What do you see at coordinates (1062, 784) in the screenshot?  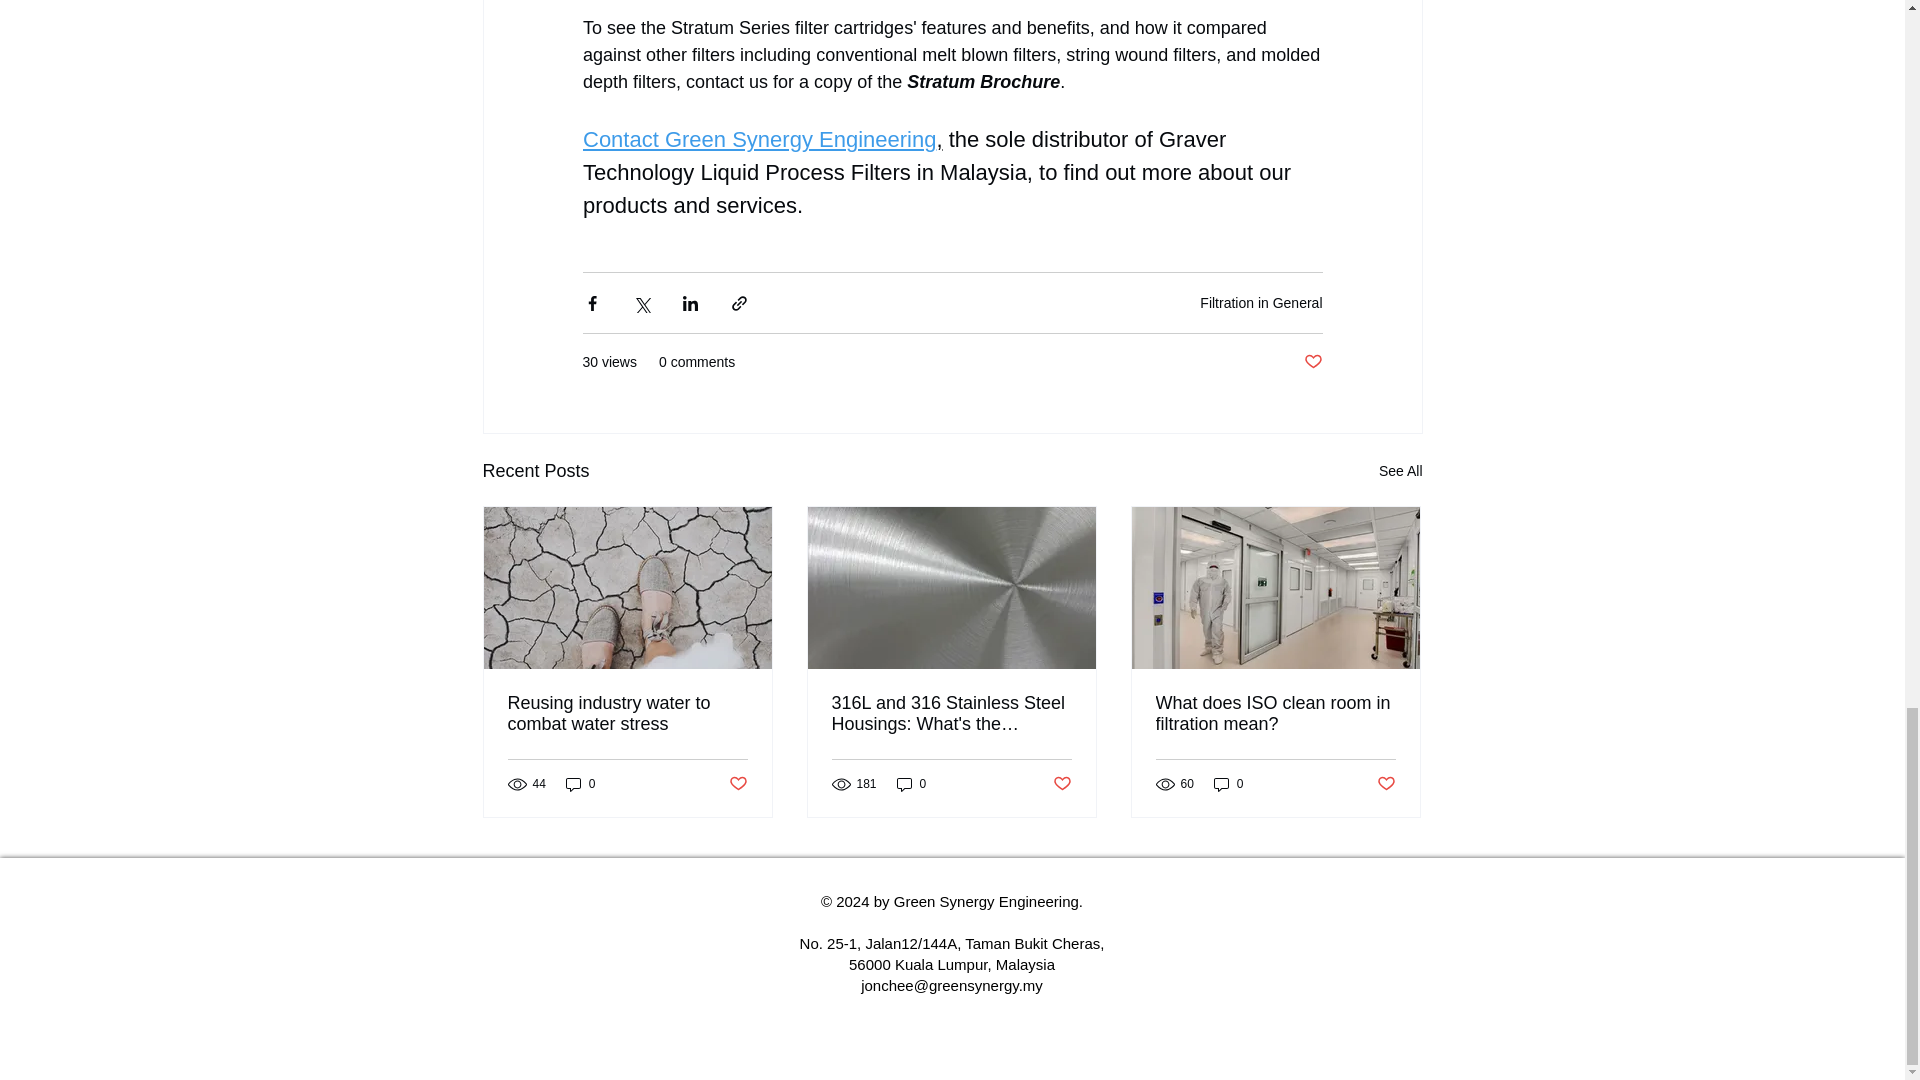 I see `Post not marked as liked` at bounding box center [1062, 784].